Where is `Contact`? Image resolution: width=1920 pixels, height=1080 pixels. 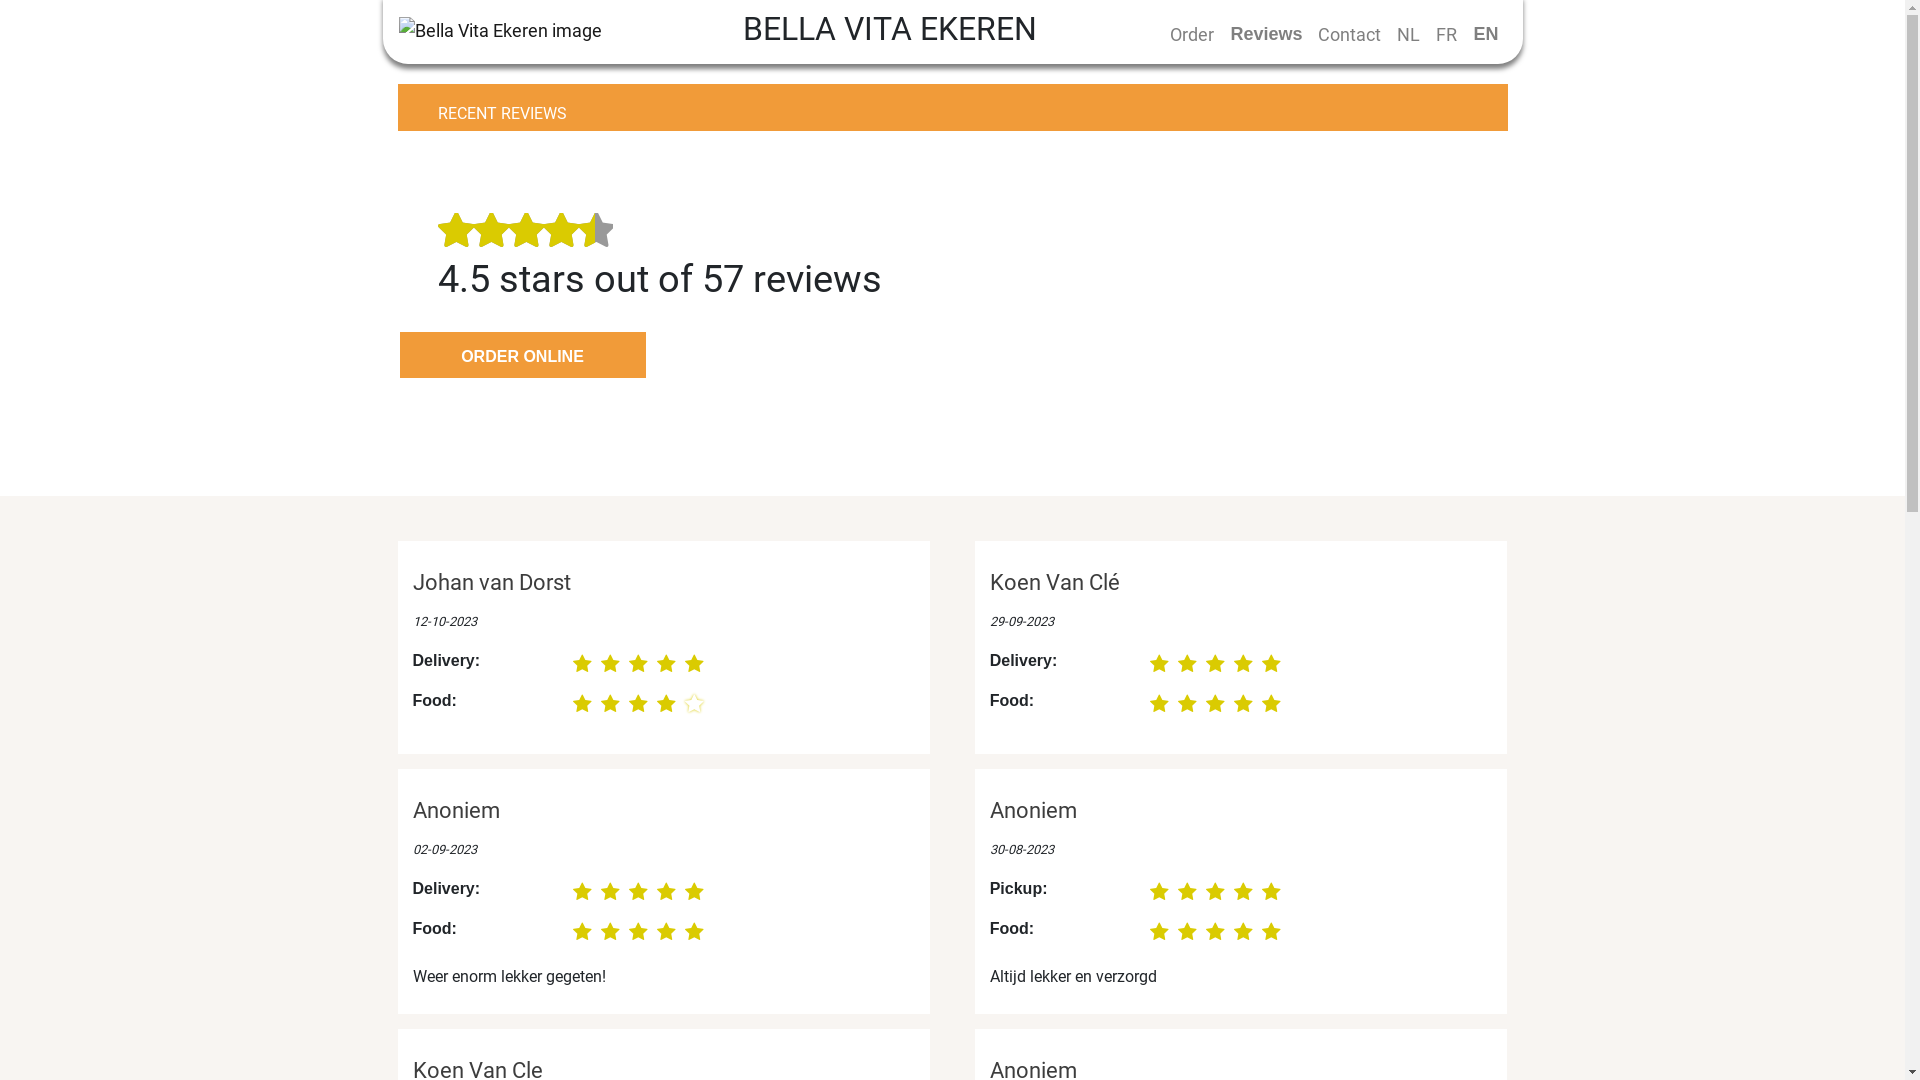 Contact is located at coordinates (1350, 34).